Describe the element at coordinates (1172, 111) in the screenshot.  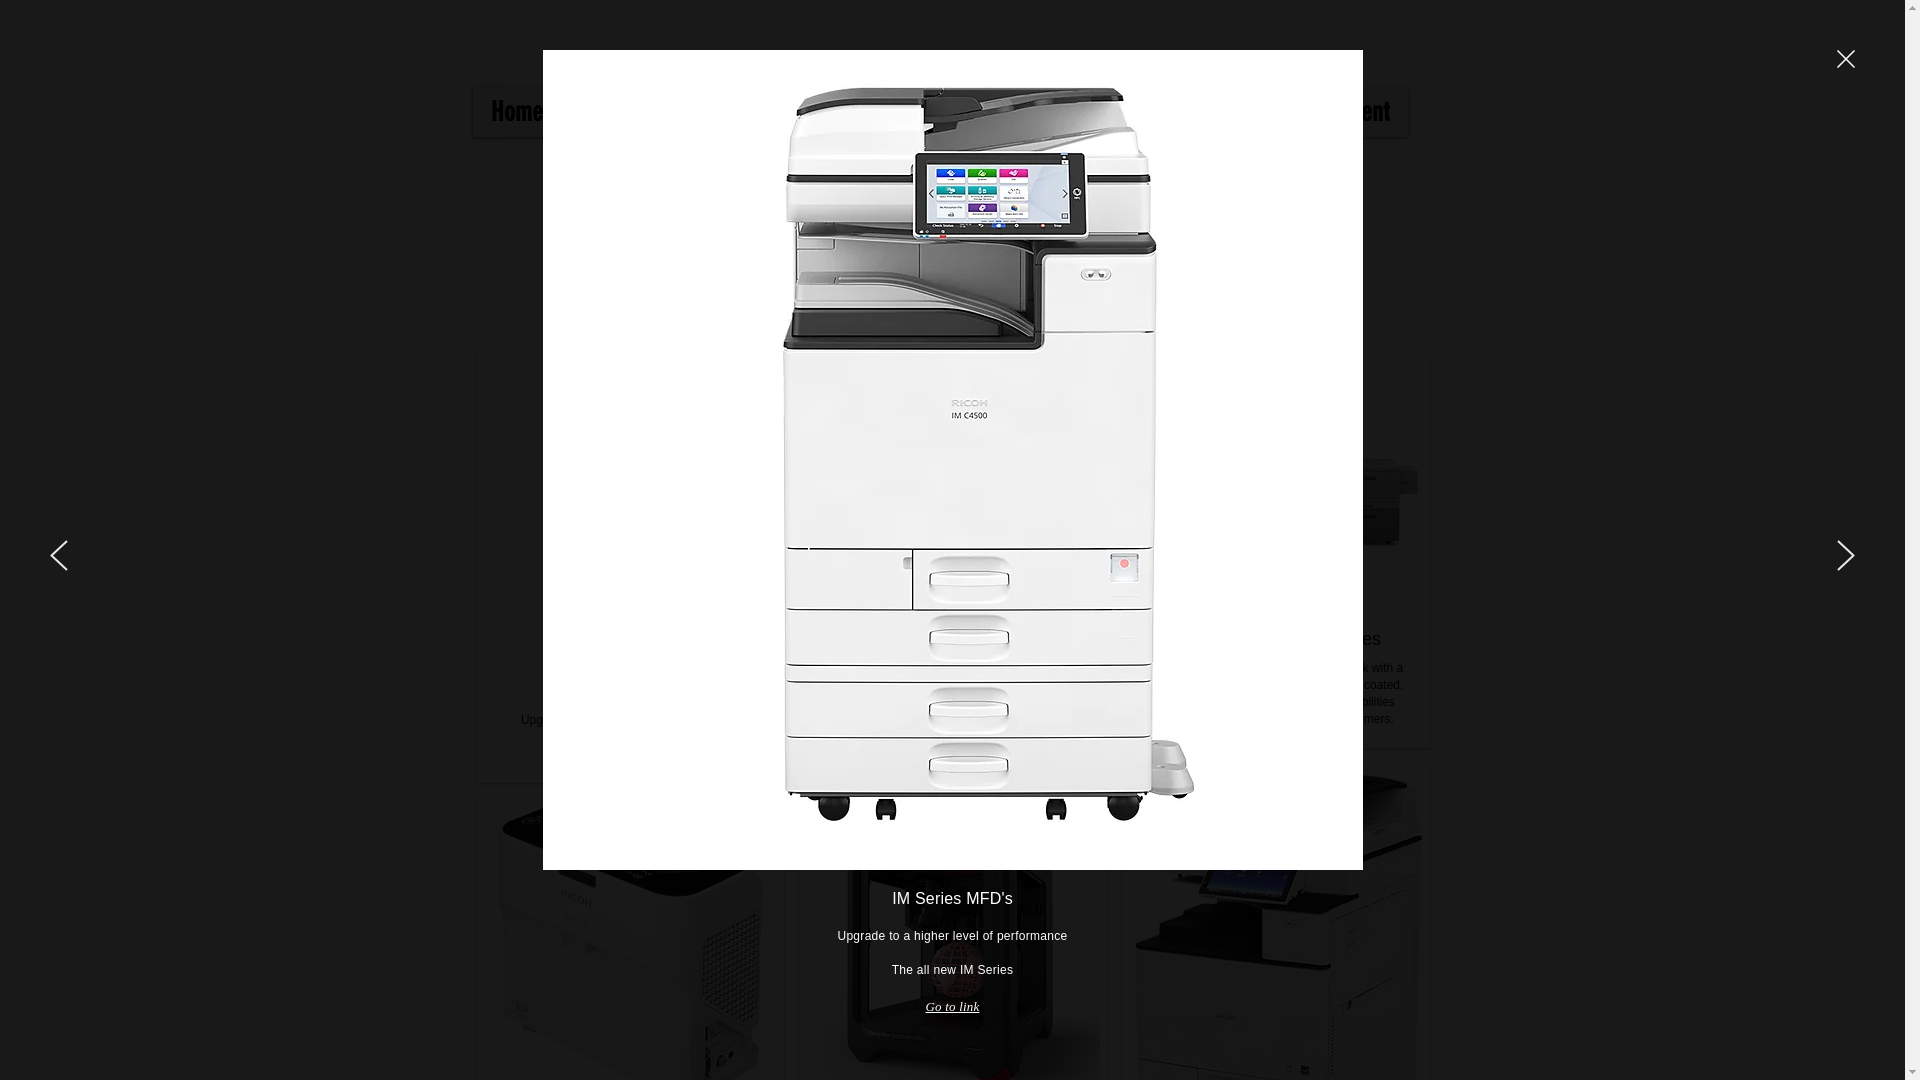
I see `Book A Service` at that location.